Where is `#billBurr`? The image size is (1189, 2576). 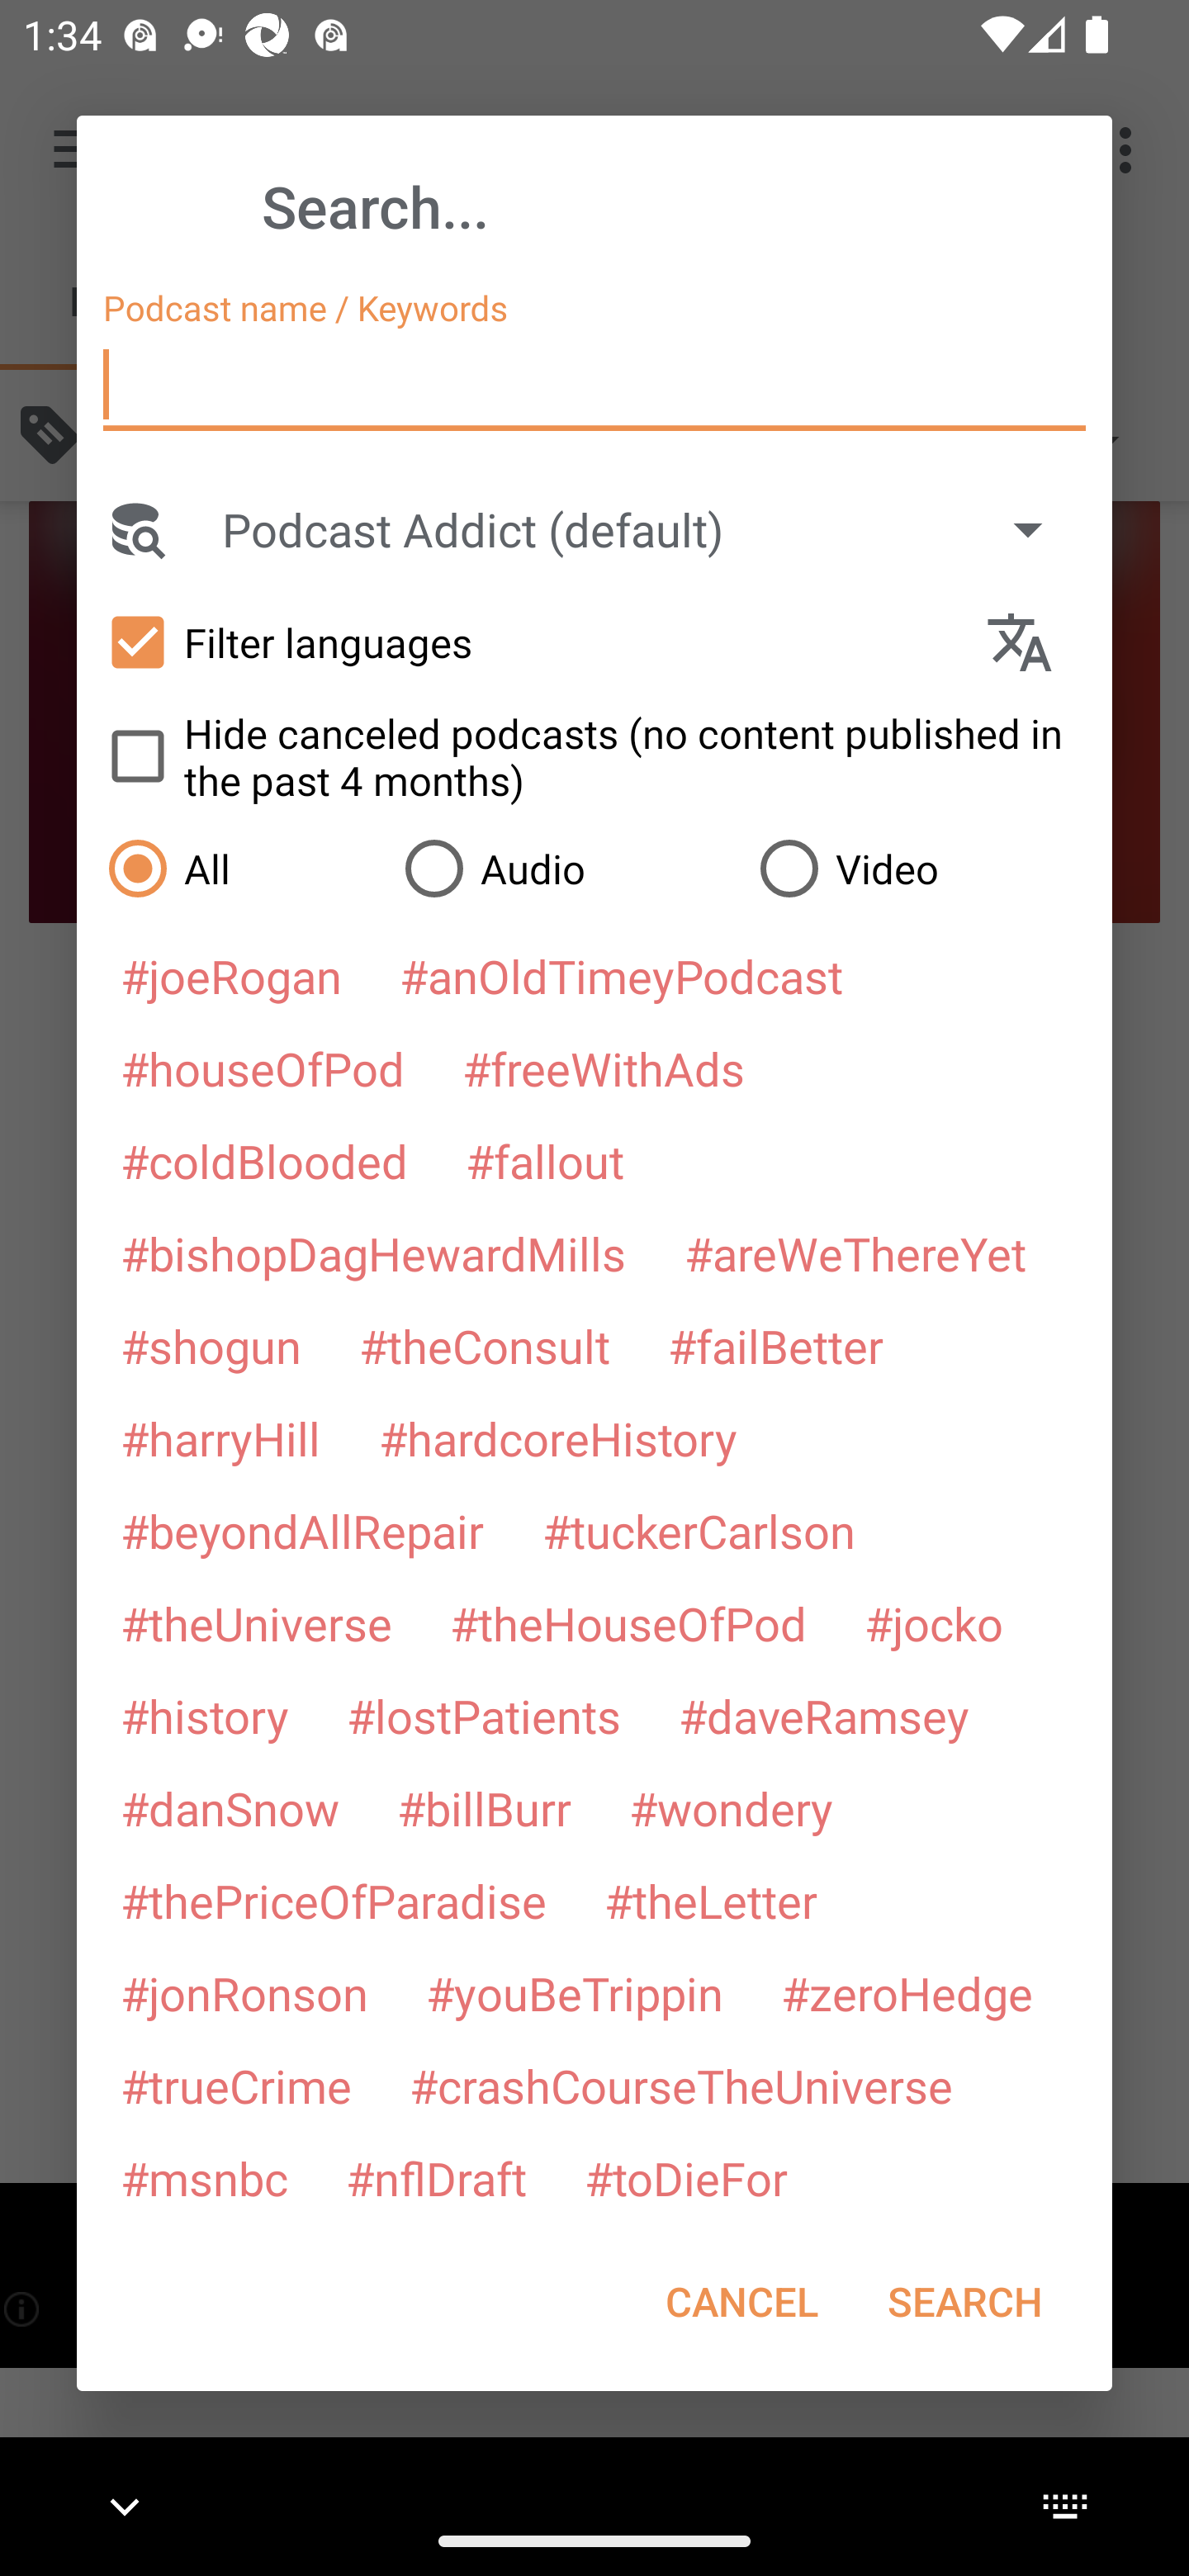 #billBurr is located at coordinates (484, 1808).